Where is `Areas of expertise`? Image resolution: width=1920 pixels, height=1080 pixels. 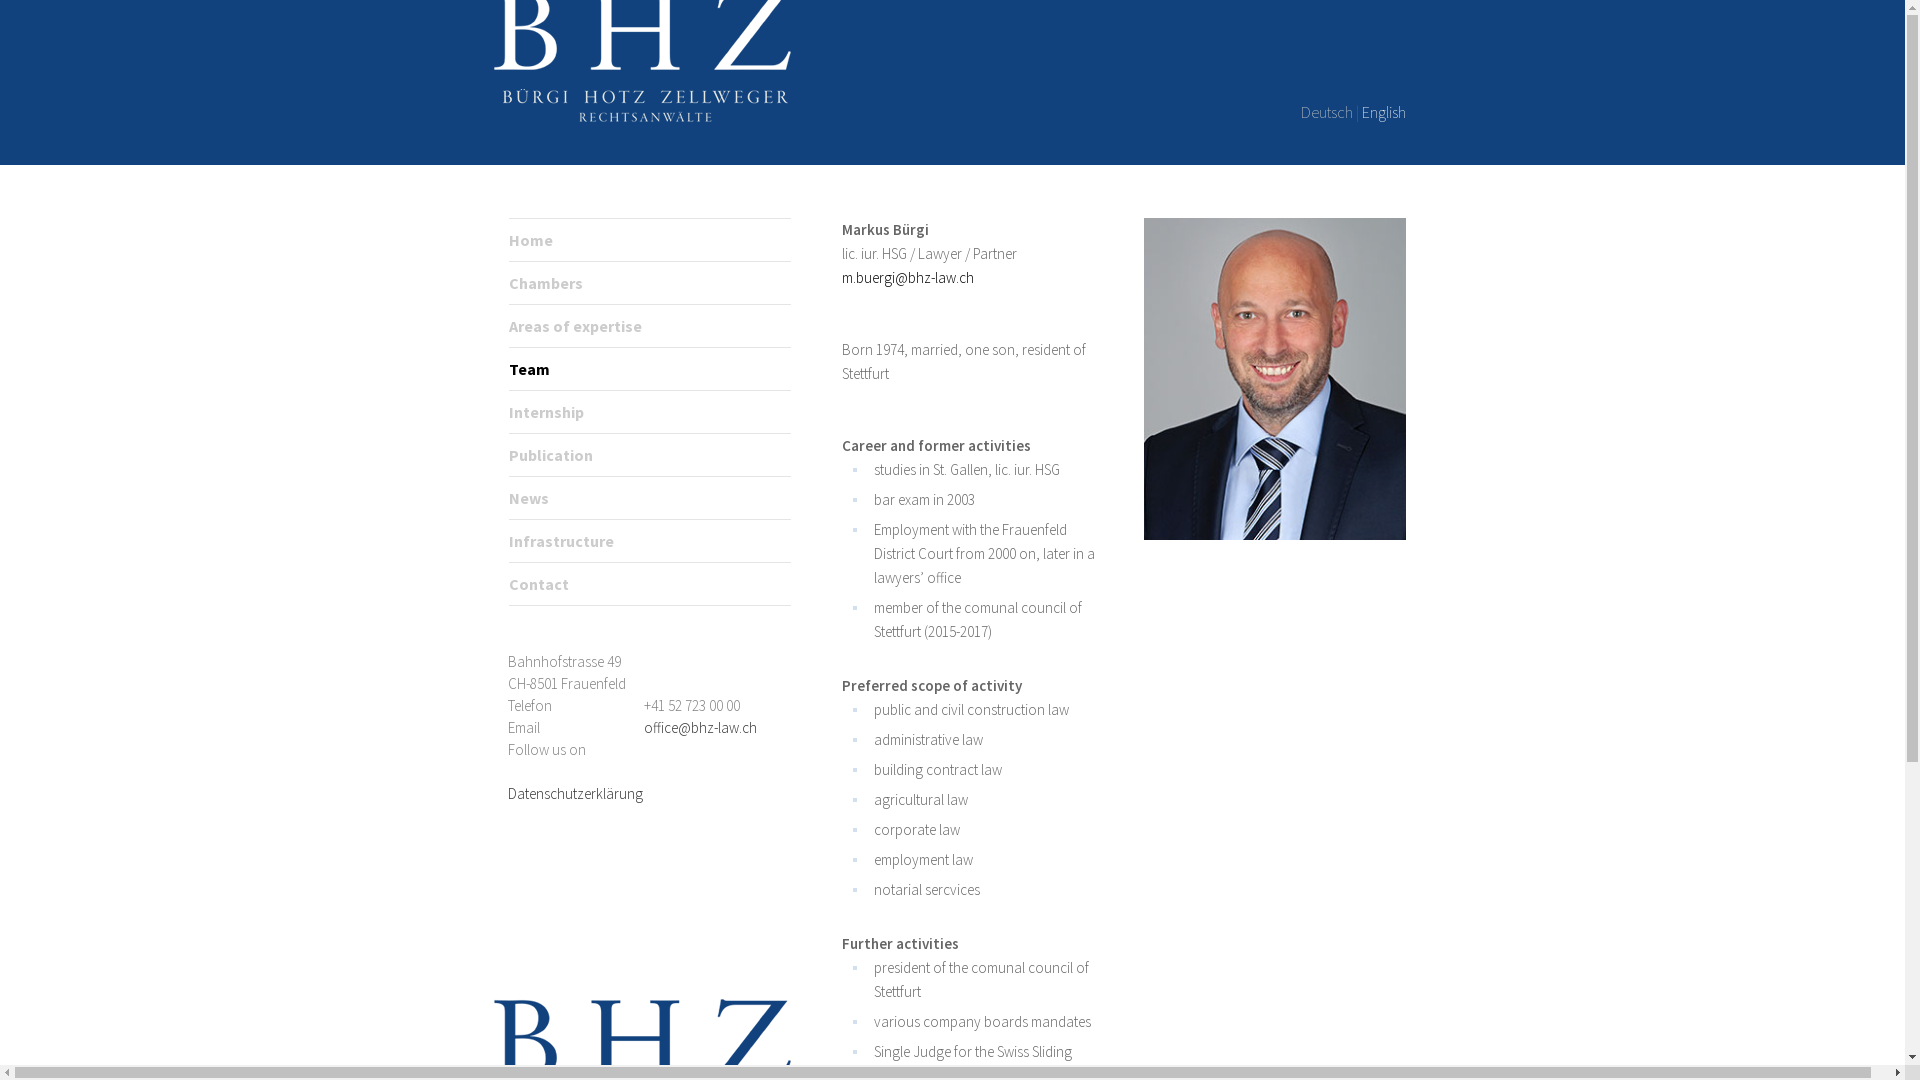
Areas of expertise is located at coordinates (574, 326).